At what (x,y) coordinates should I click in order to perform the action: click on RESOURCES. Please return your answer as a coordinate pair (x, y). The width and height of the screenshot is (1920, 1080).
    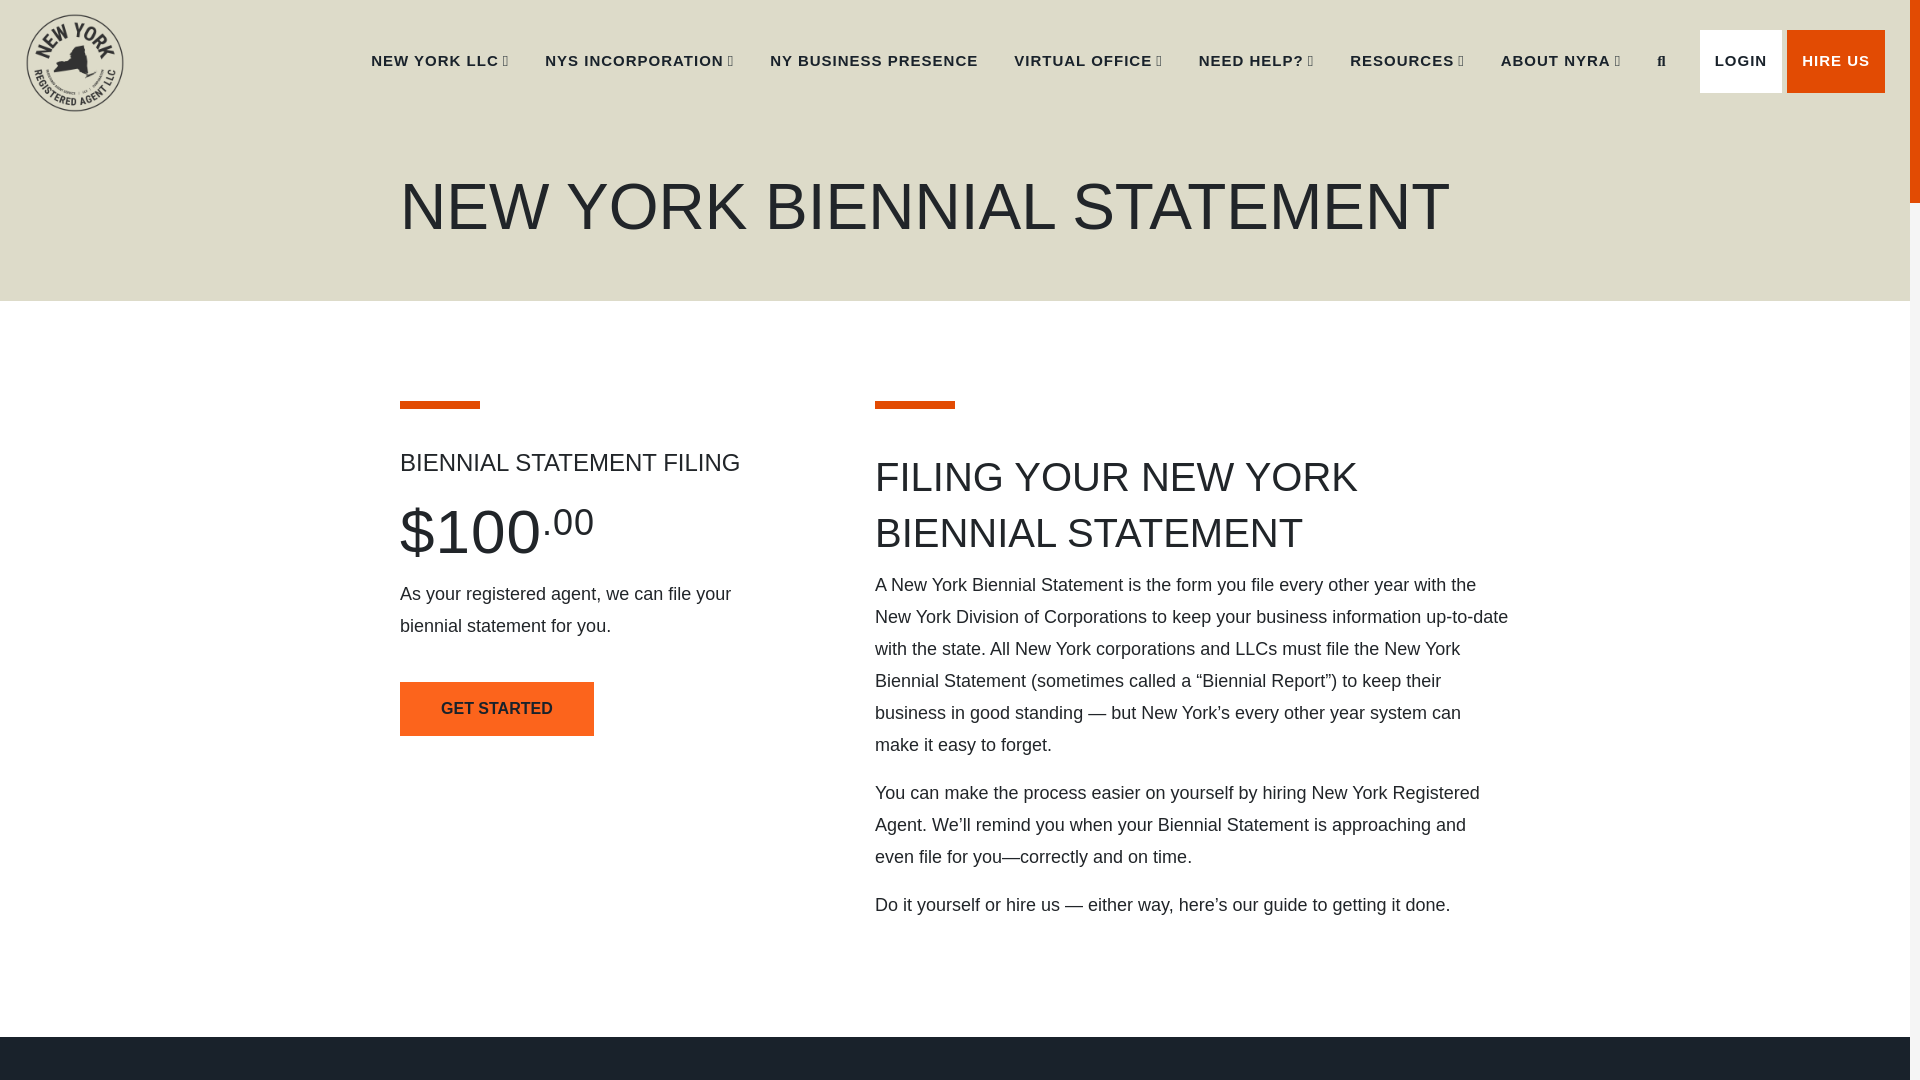
    Looking at the image, I should click on (1407, 61).